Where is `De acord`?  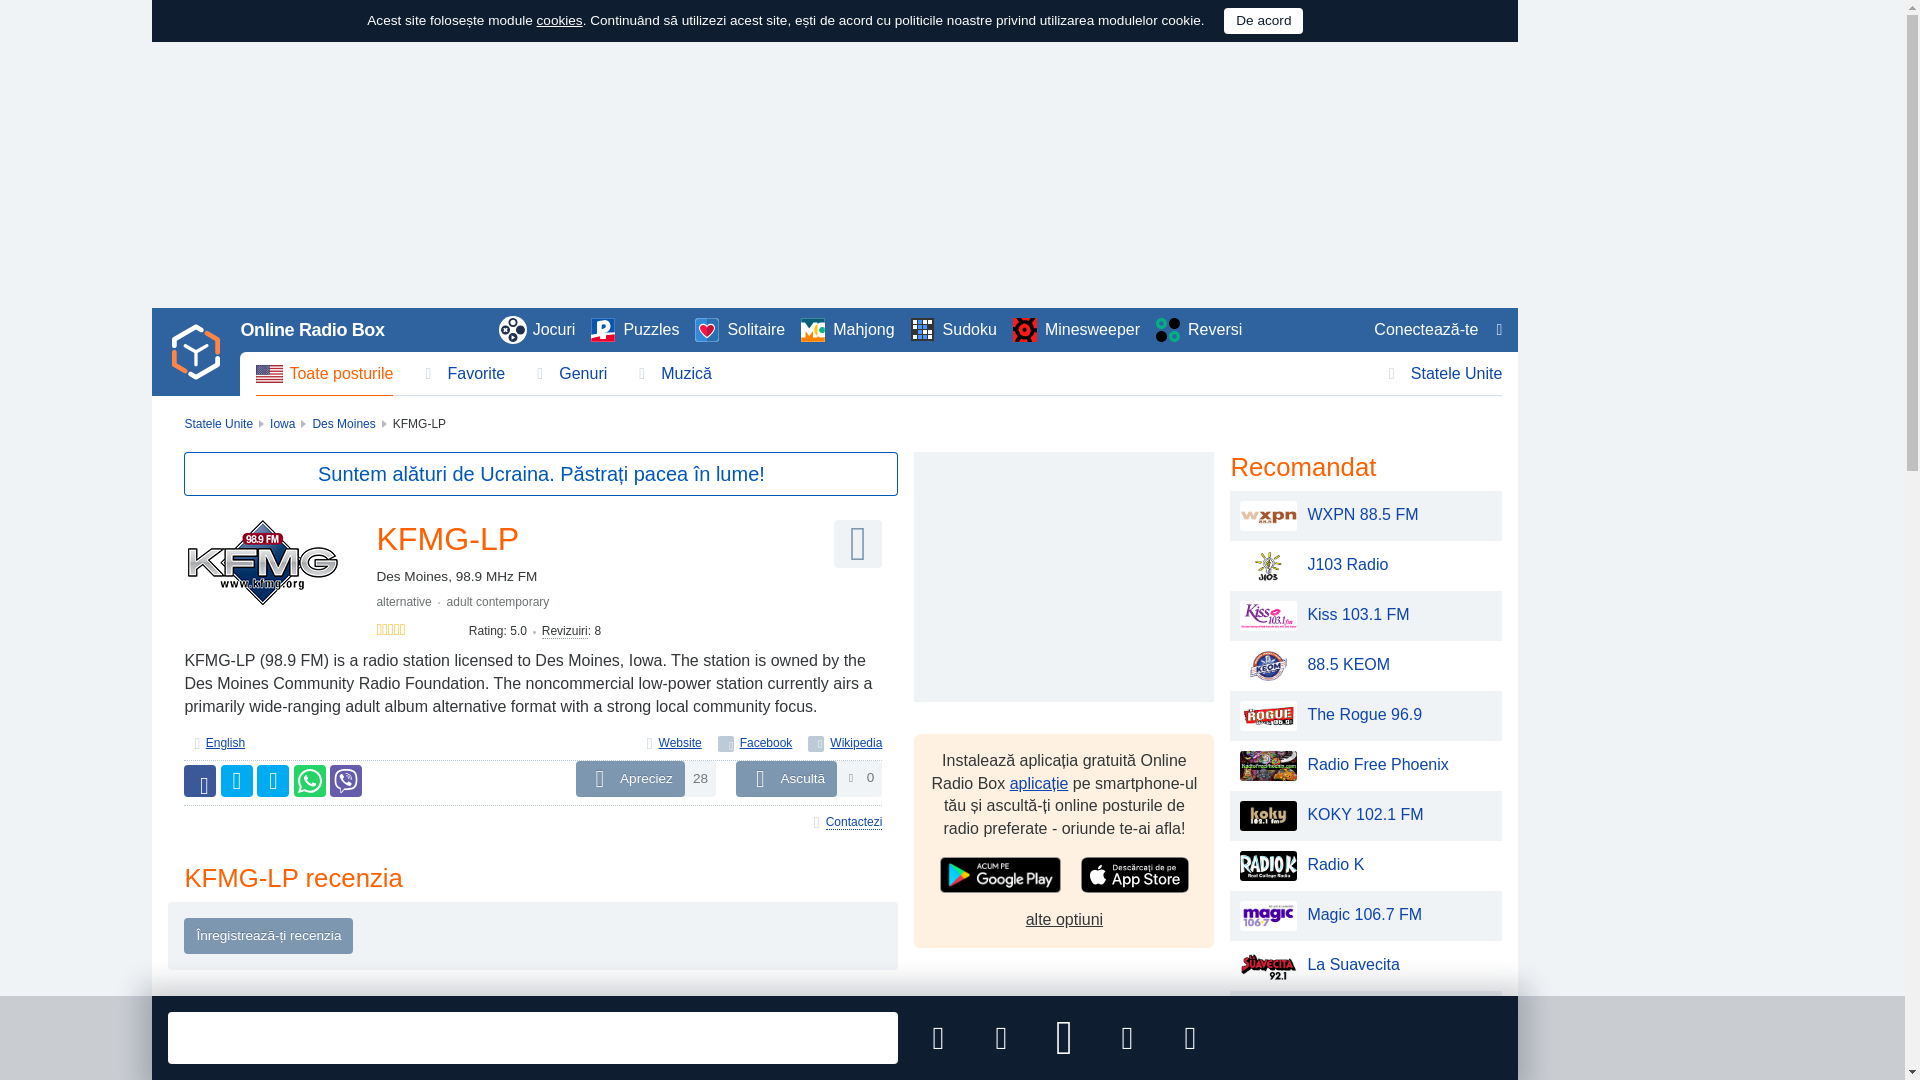
De acord is located at coordinates (1264, 20).